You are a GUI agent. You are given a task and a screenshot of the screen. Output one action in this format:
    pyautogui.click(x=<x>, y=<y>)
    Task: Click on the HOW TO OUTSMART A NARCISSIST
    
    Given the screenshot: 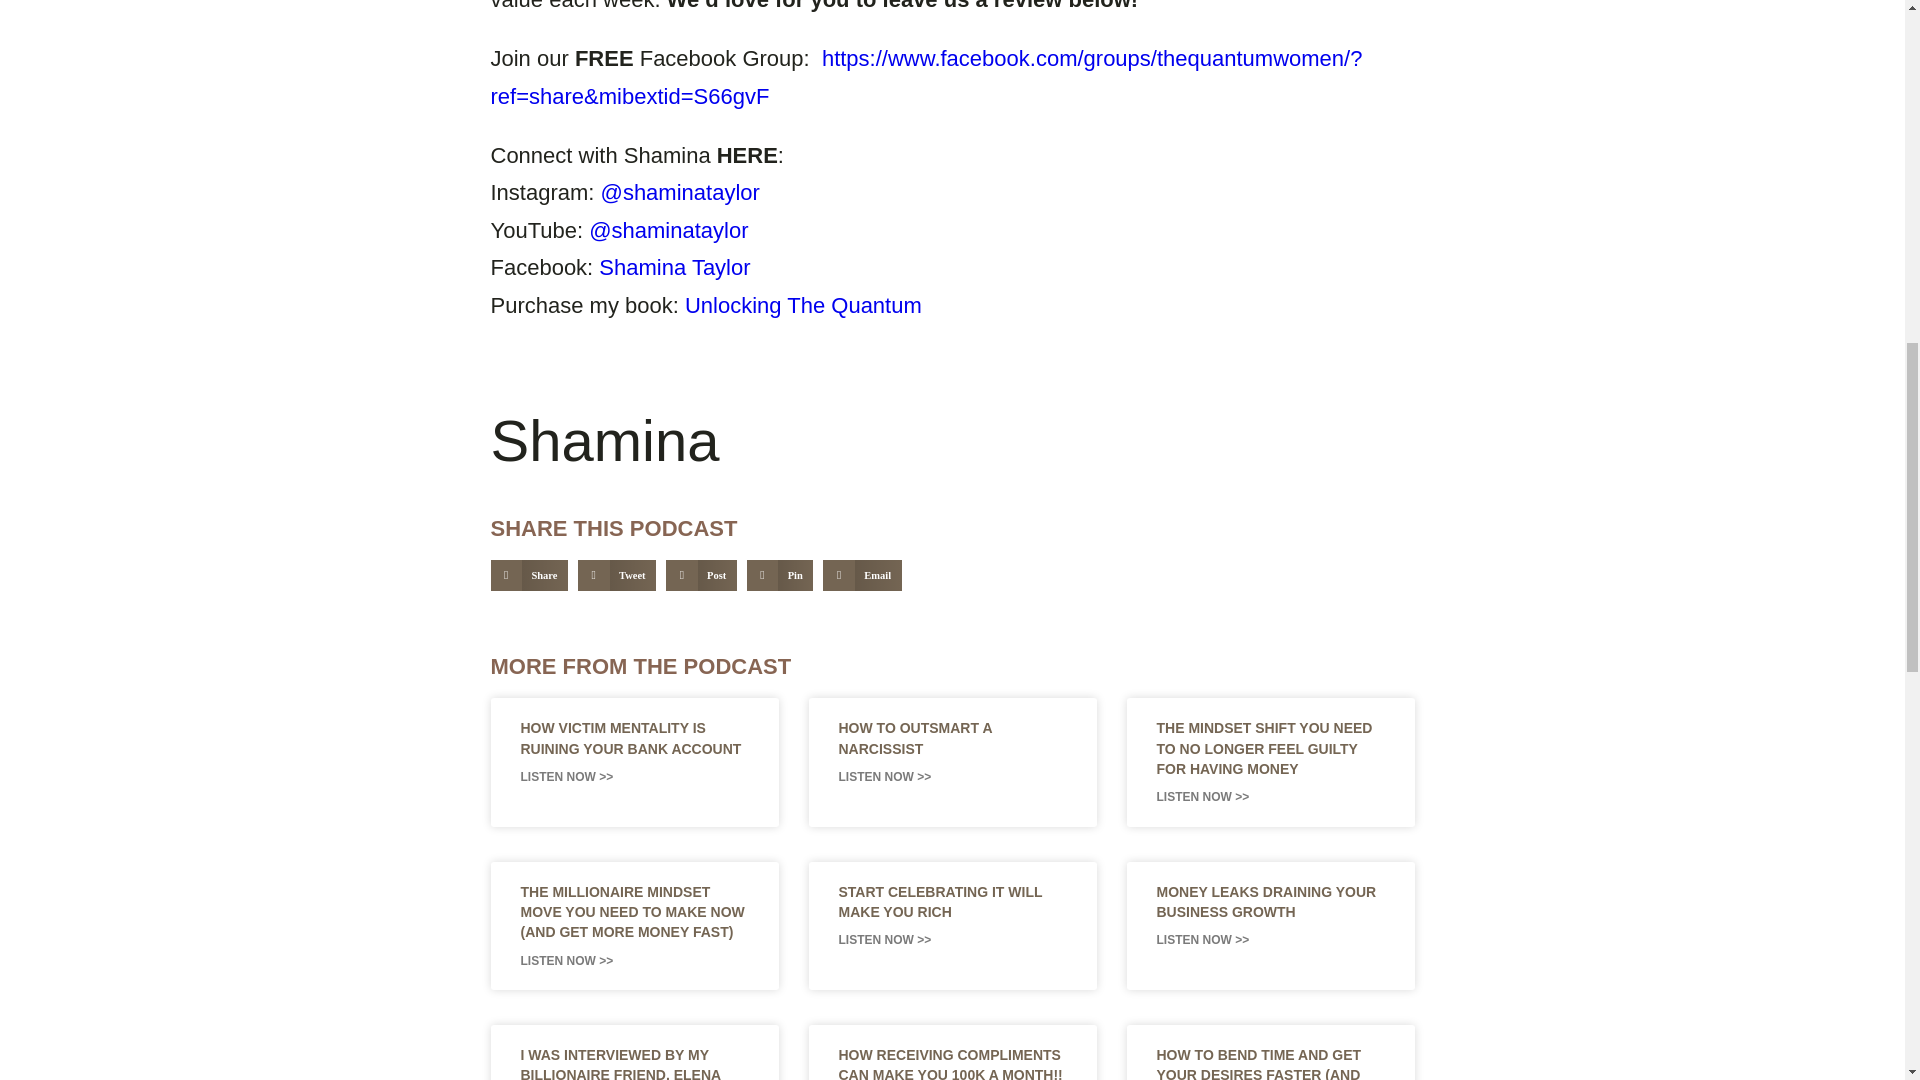 What is the action you would take?
    pyautogui.click(x=914, y=738)
    